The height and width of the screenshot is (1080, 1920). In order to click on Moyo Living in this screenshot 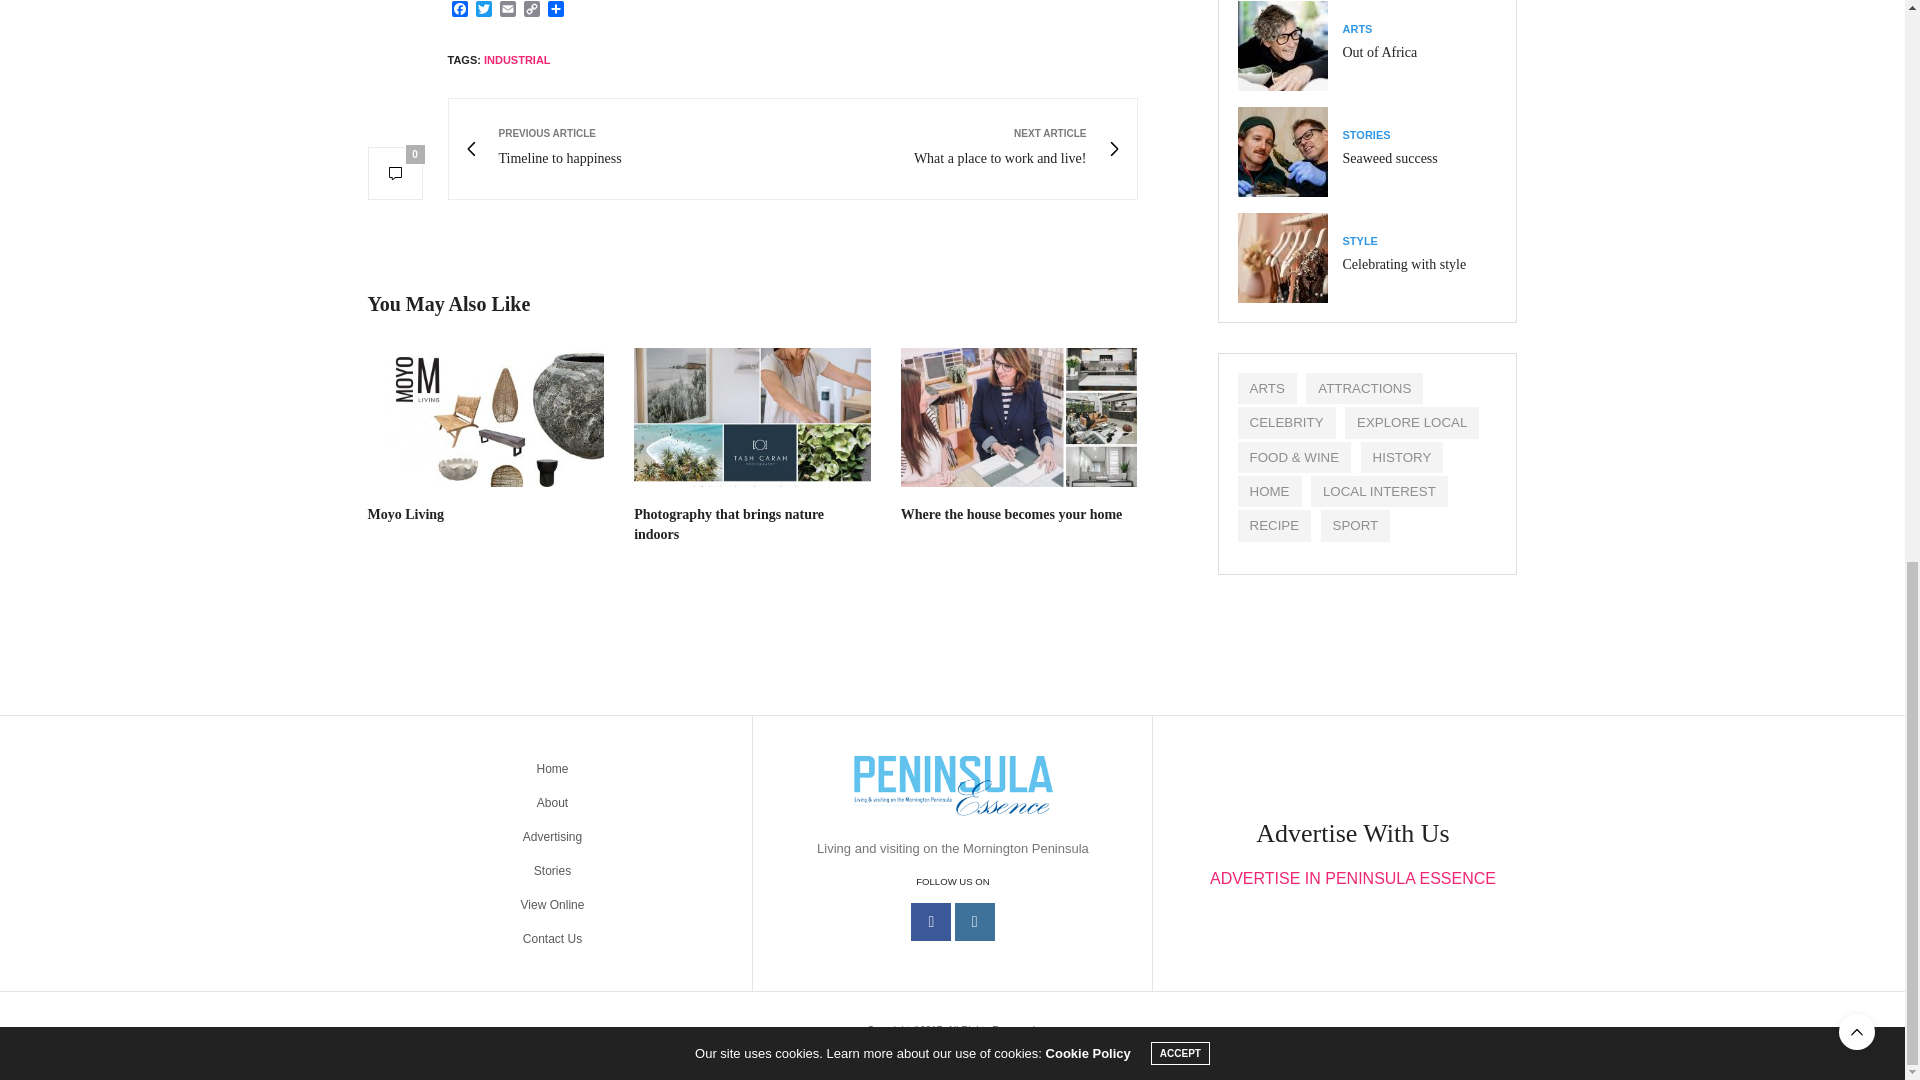, I will do `click(958, 148)`.